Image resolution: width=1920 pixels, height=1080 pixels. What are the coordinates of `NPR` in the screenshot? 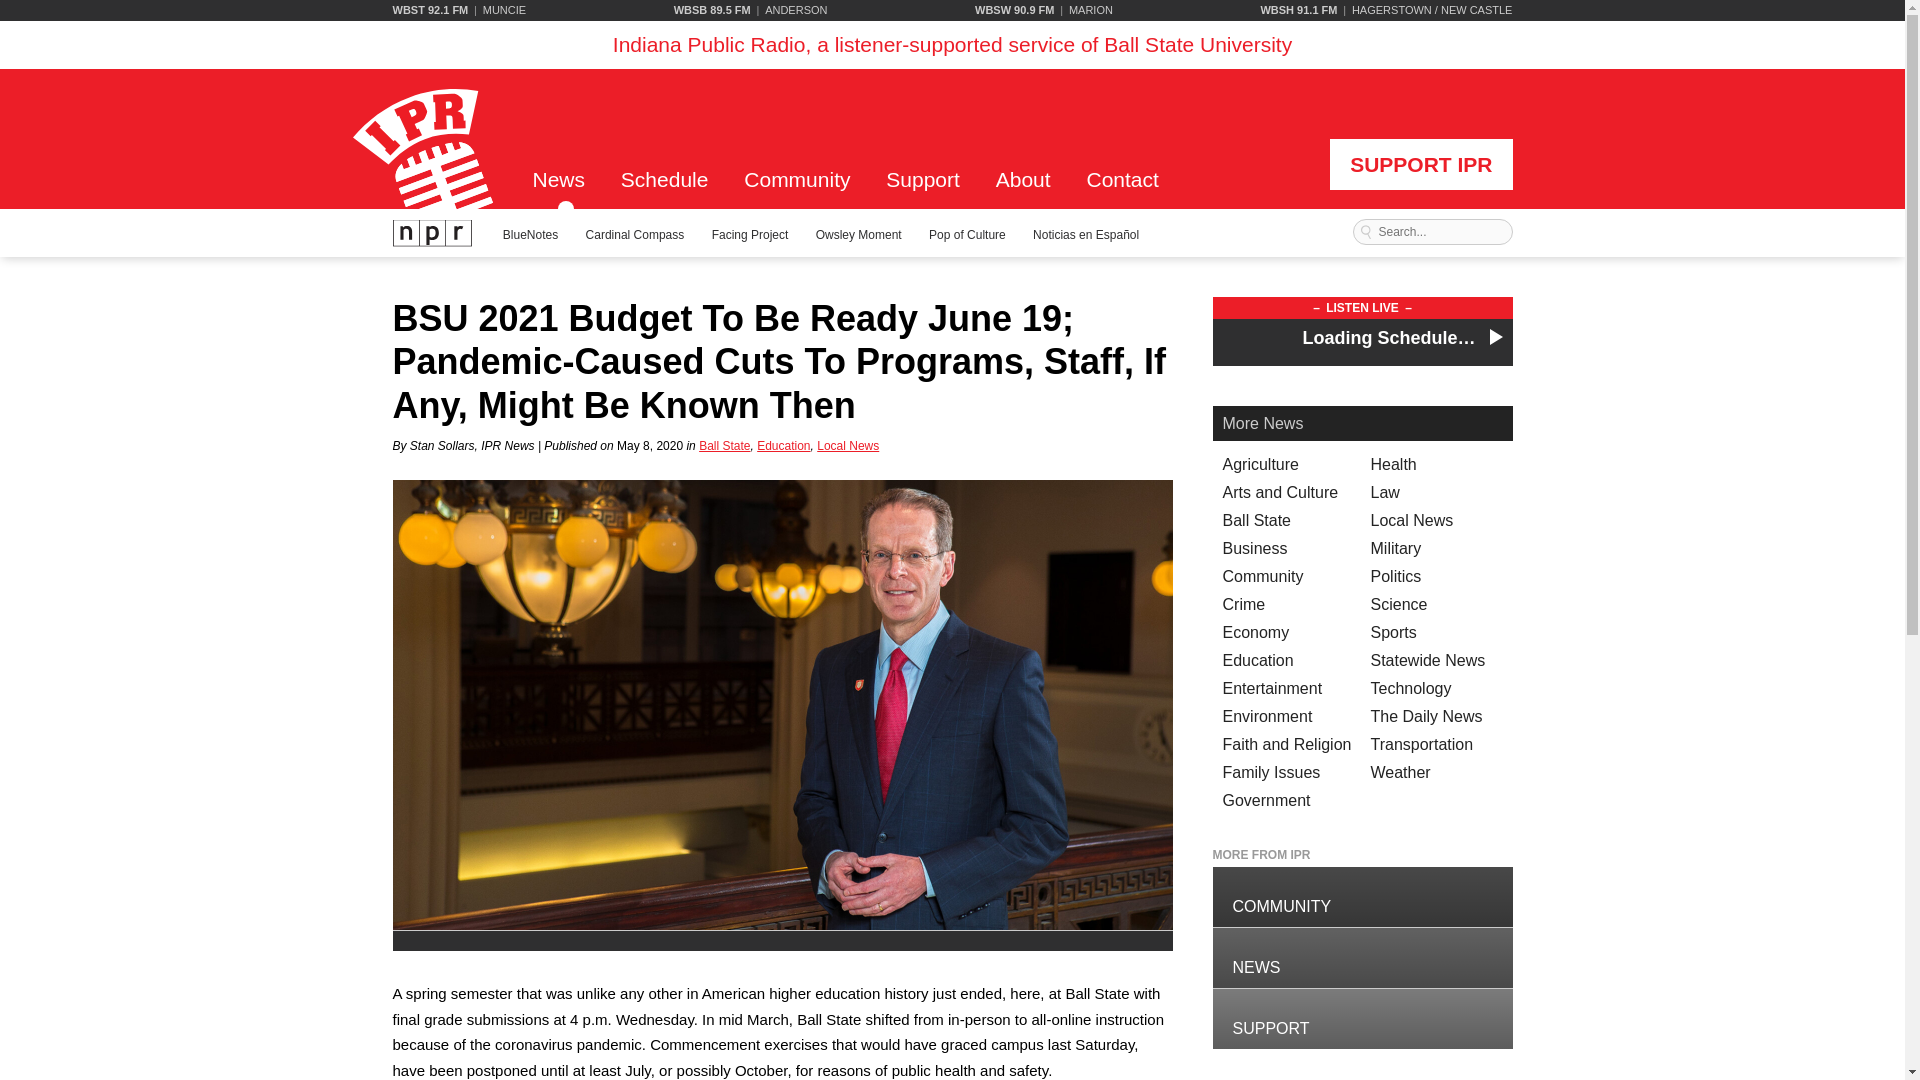 It's located at (432, 234).